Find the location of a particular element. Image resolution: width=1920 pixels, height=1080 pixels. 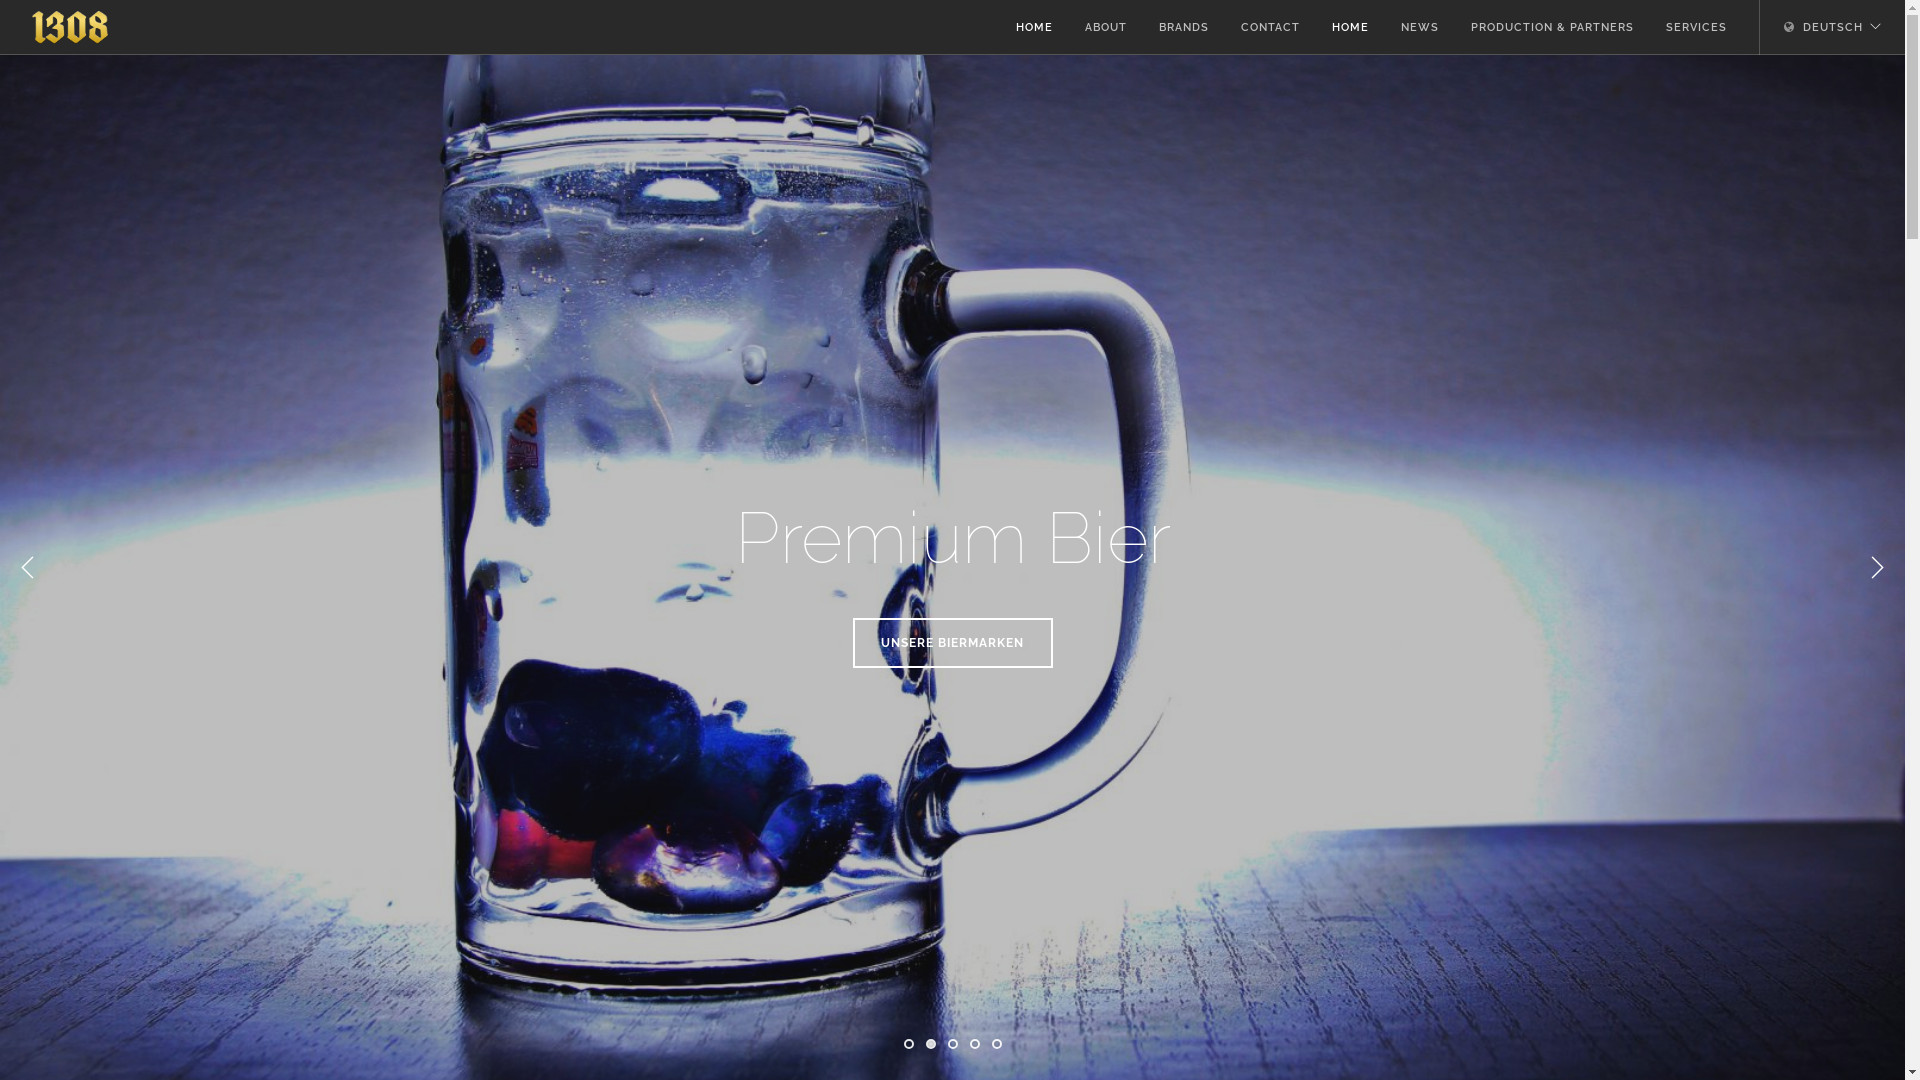

2 is located at coordinates (931, 1044).